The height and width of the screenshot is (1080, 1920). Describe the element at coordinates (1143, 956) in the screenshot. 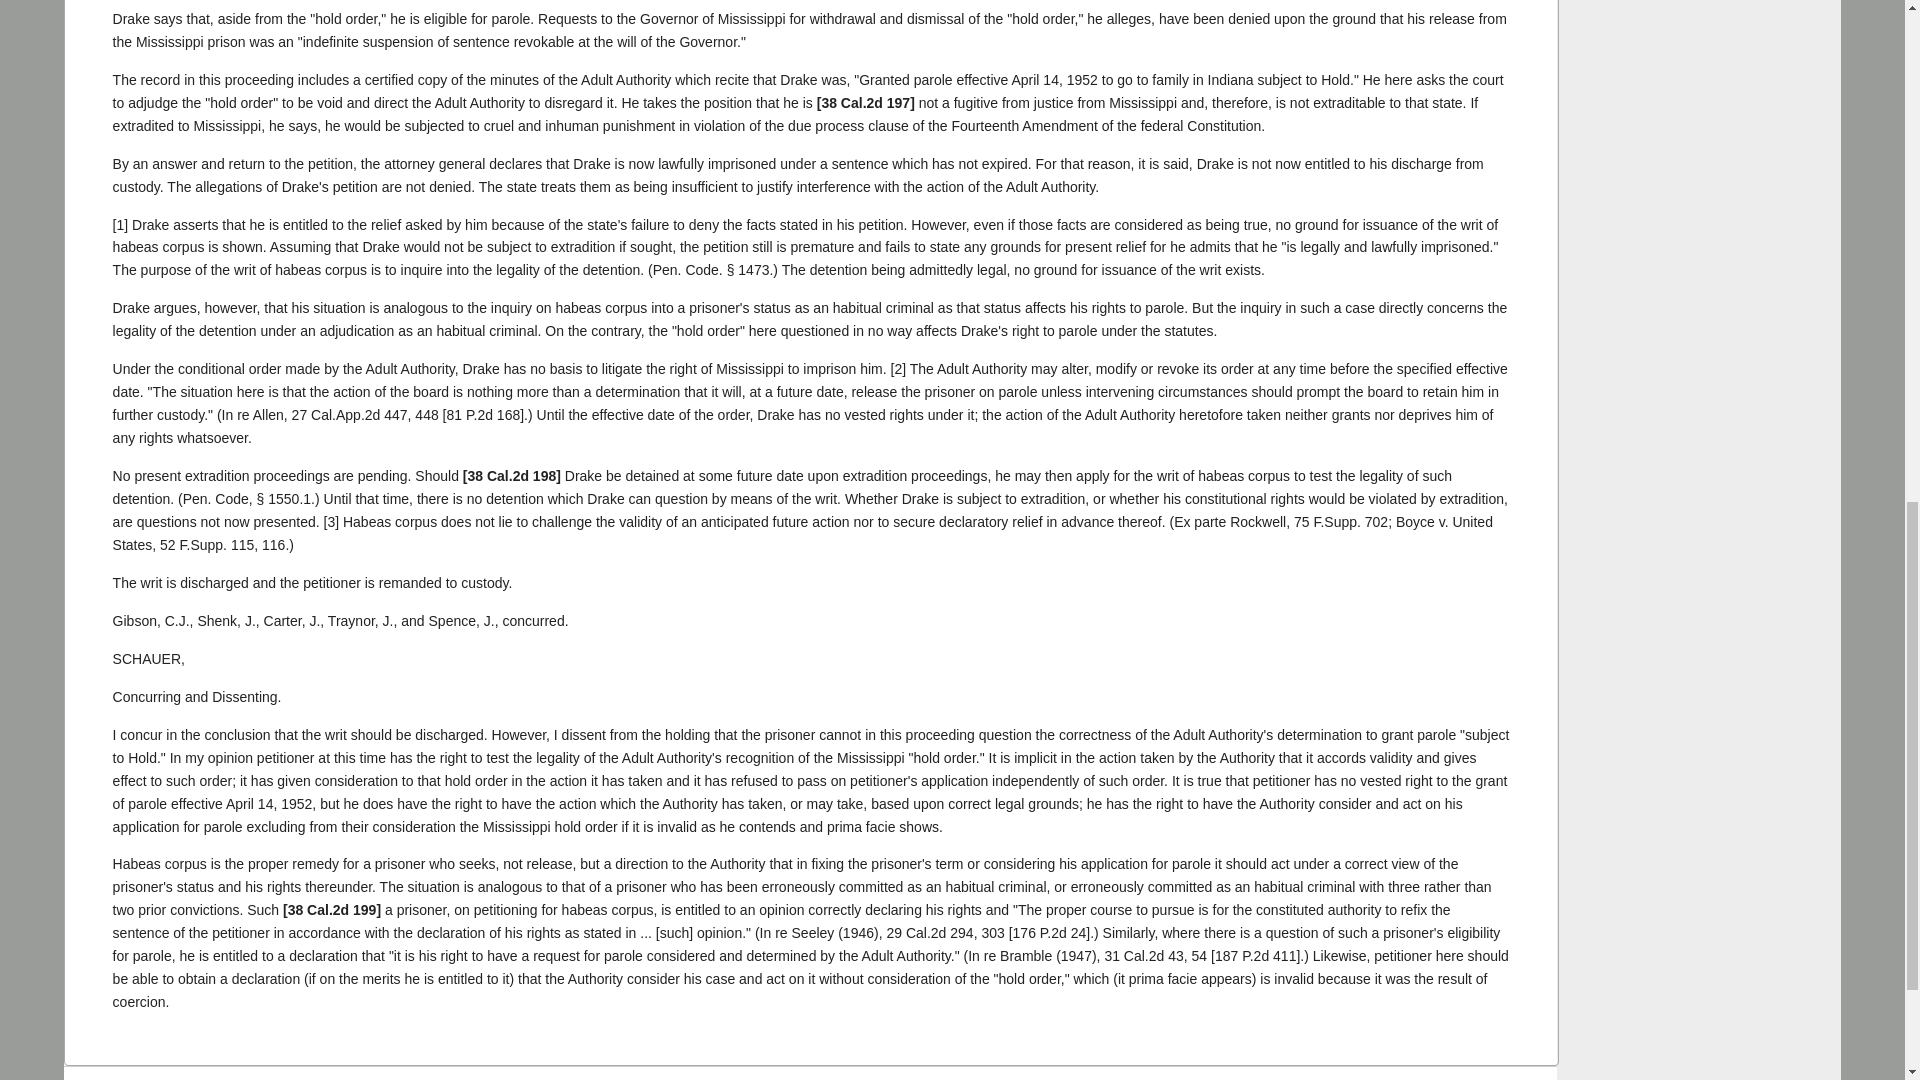

I see `31 Cal.2d 43` at that location.